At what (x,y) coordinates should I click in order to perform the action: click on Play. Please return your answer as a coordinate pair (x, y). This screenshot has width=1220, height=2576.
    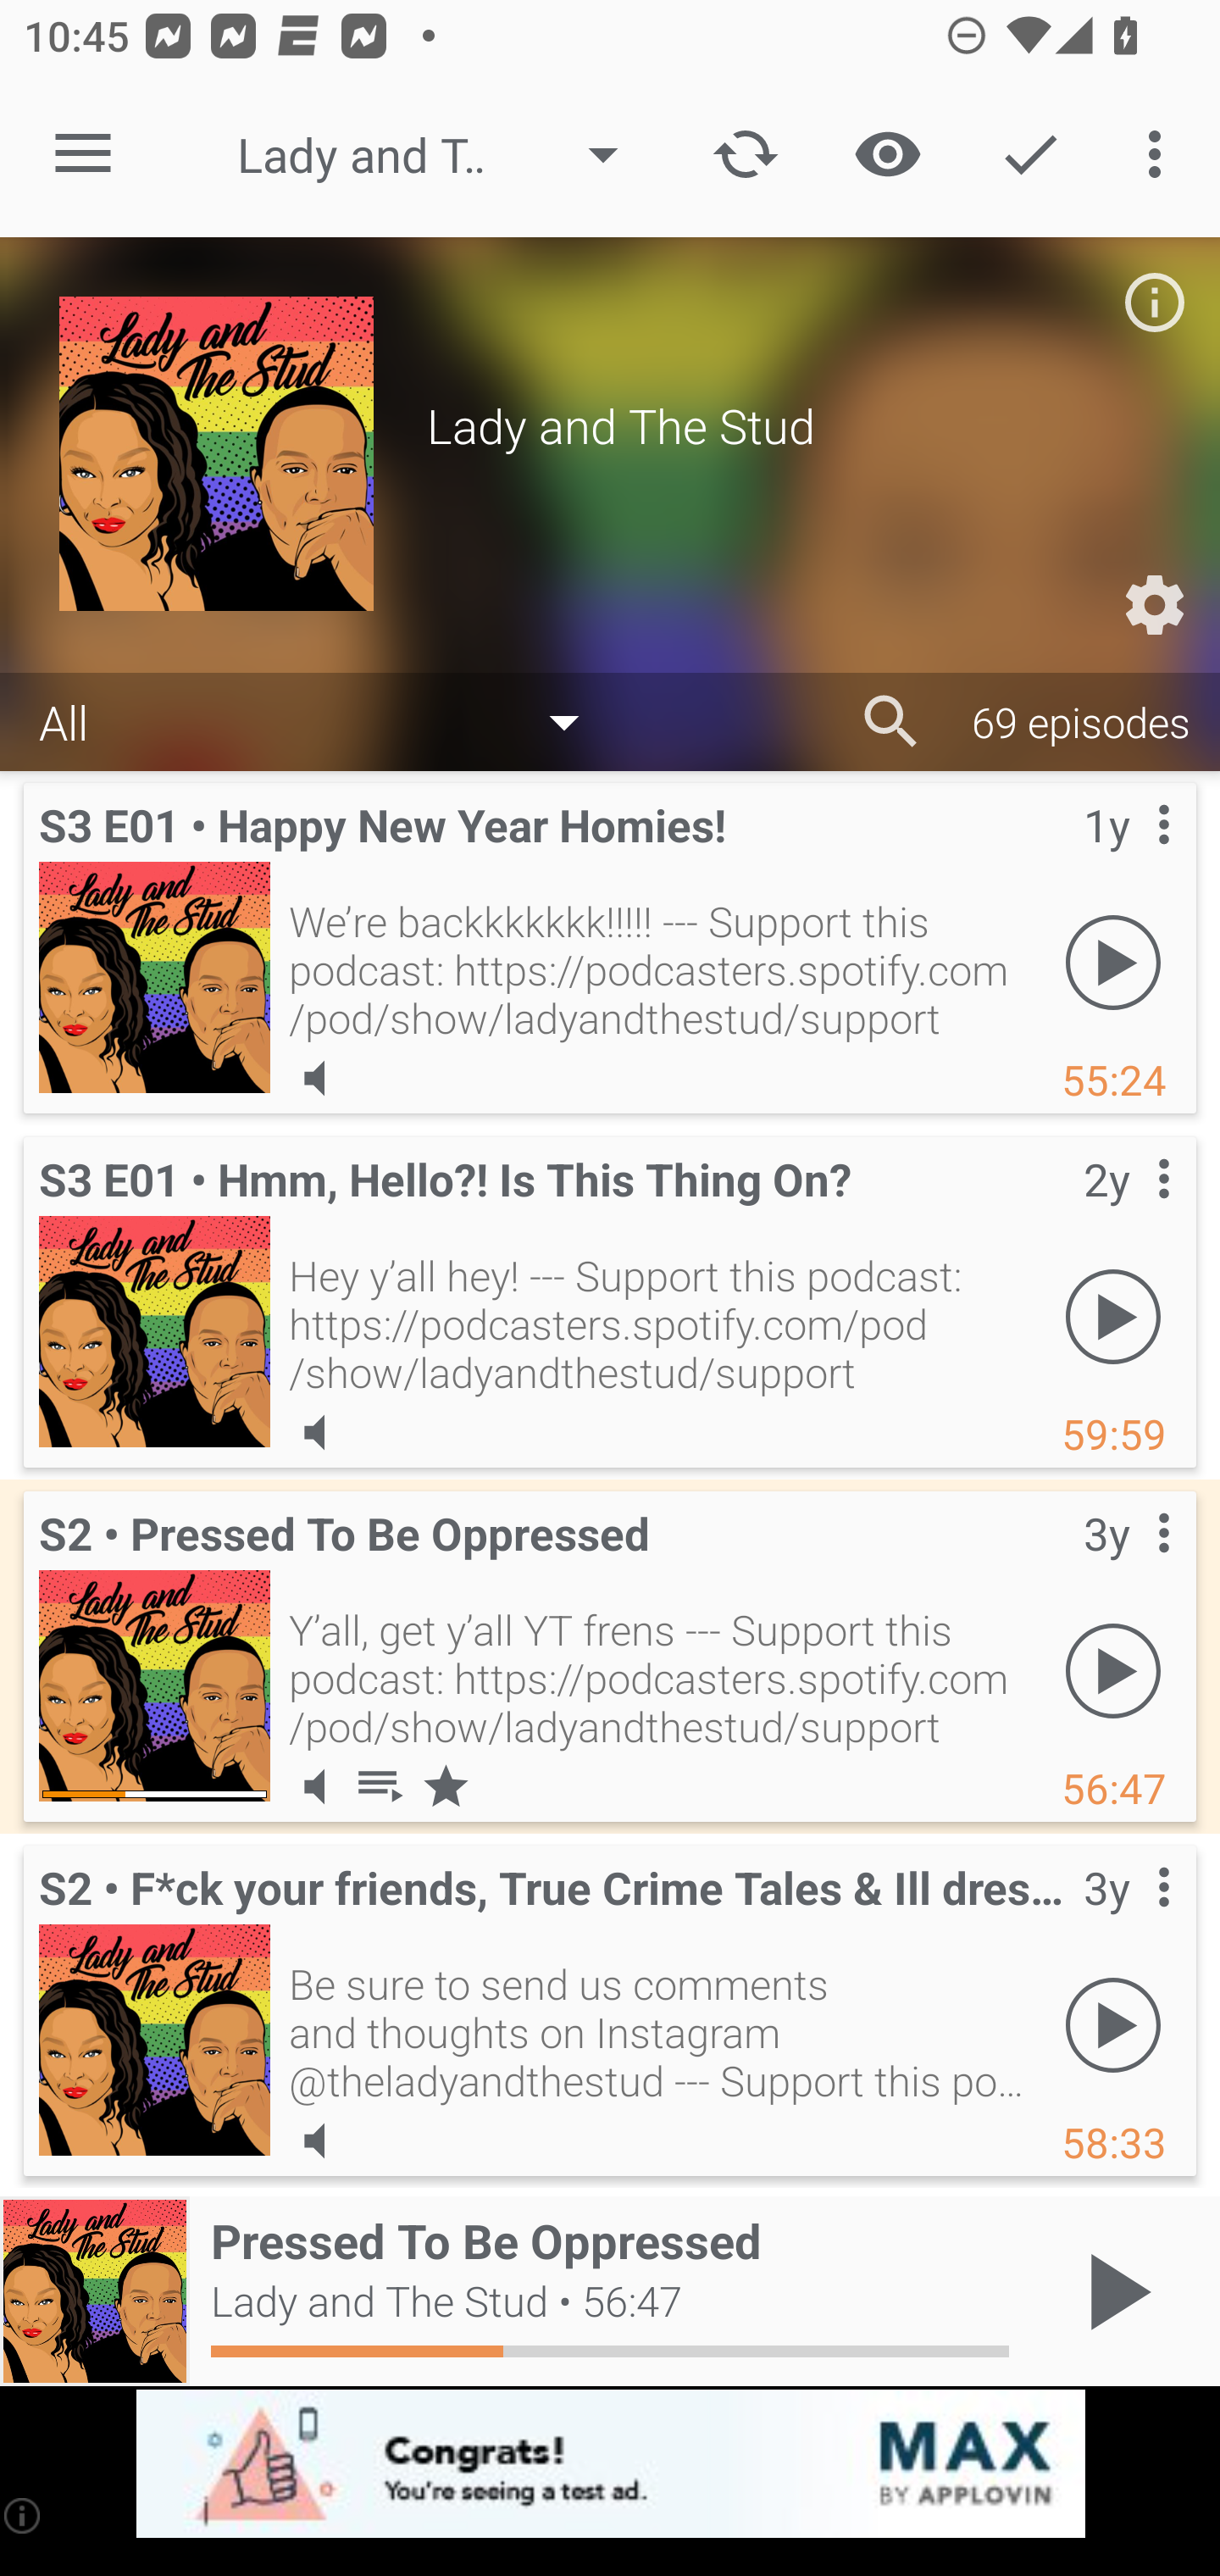
    Looking at the image, I should click on (1113, 1670).